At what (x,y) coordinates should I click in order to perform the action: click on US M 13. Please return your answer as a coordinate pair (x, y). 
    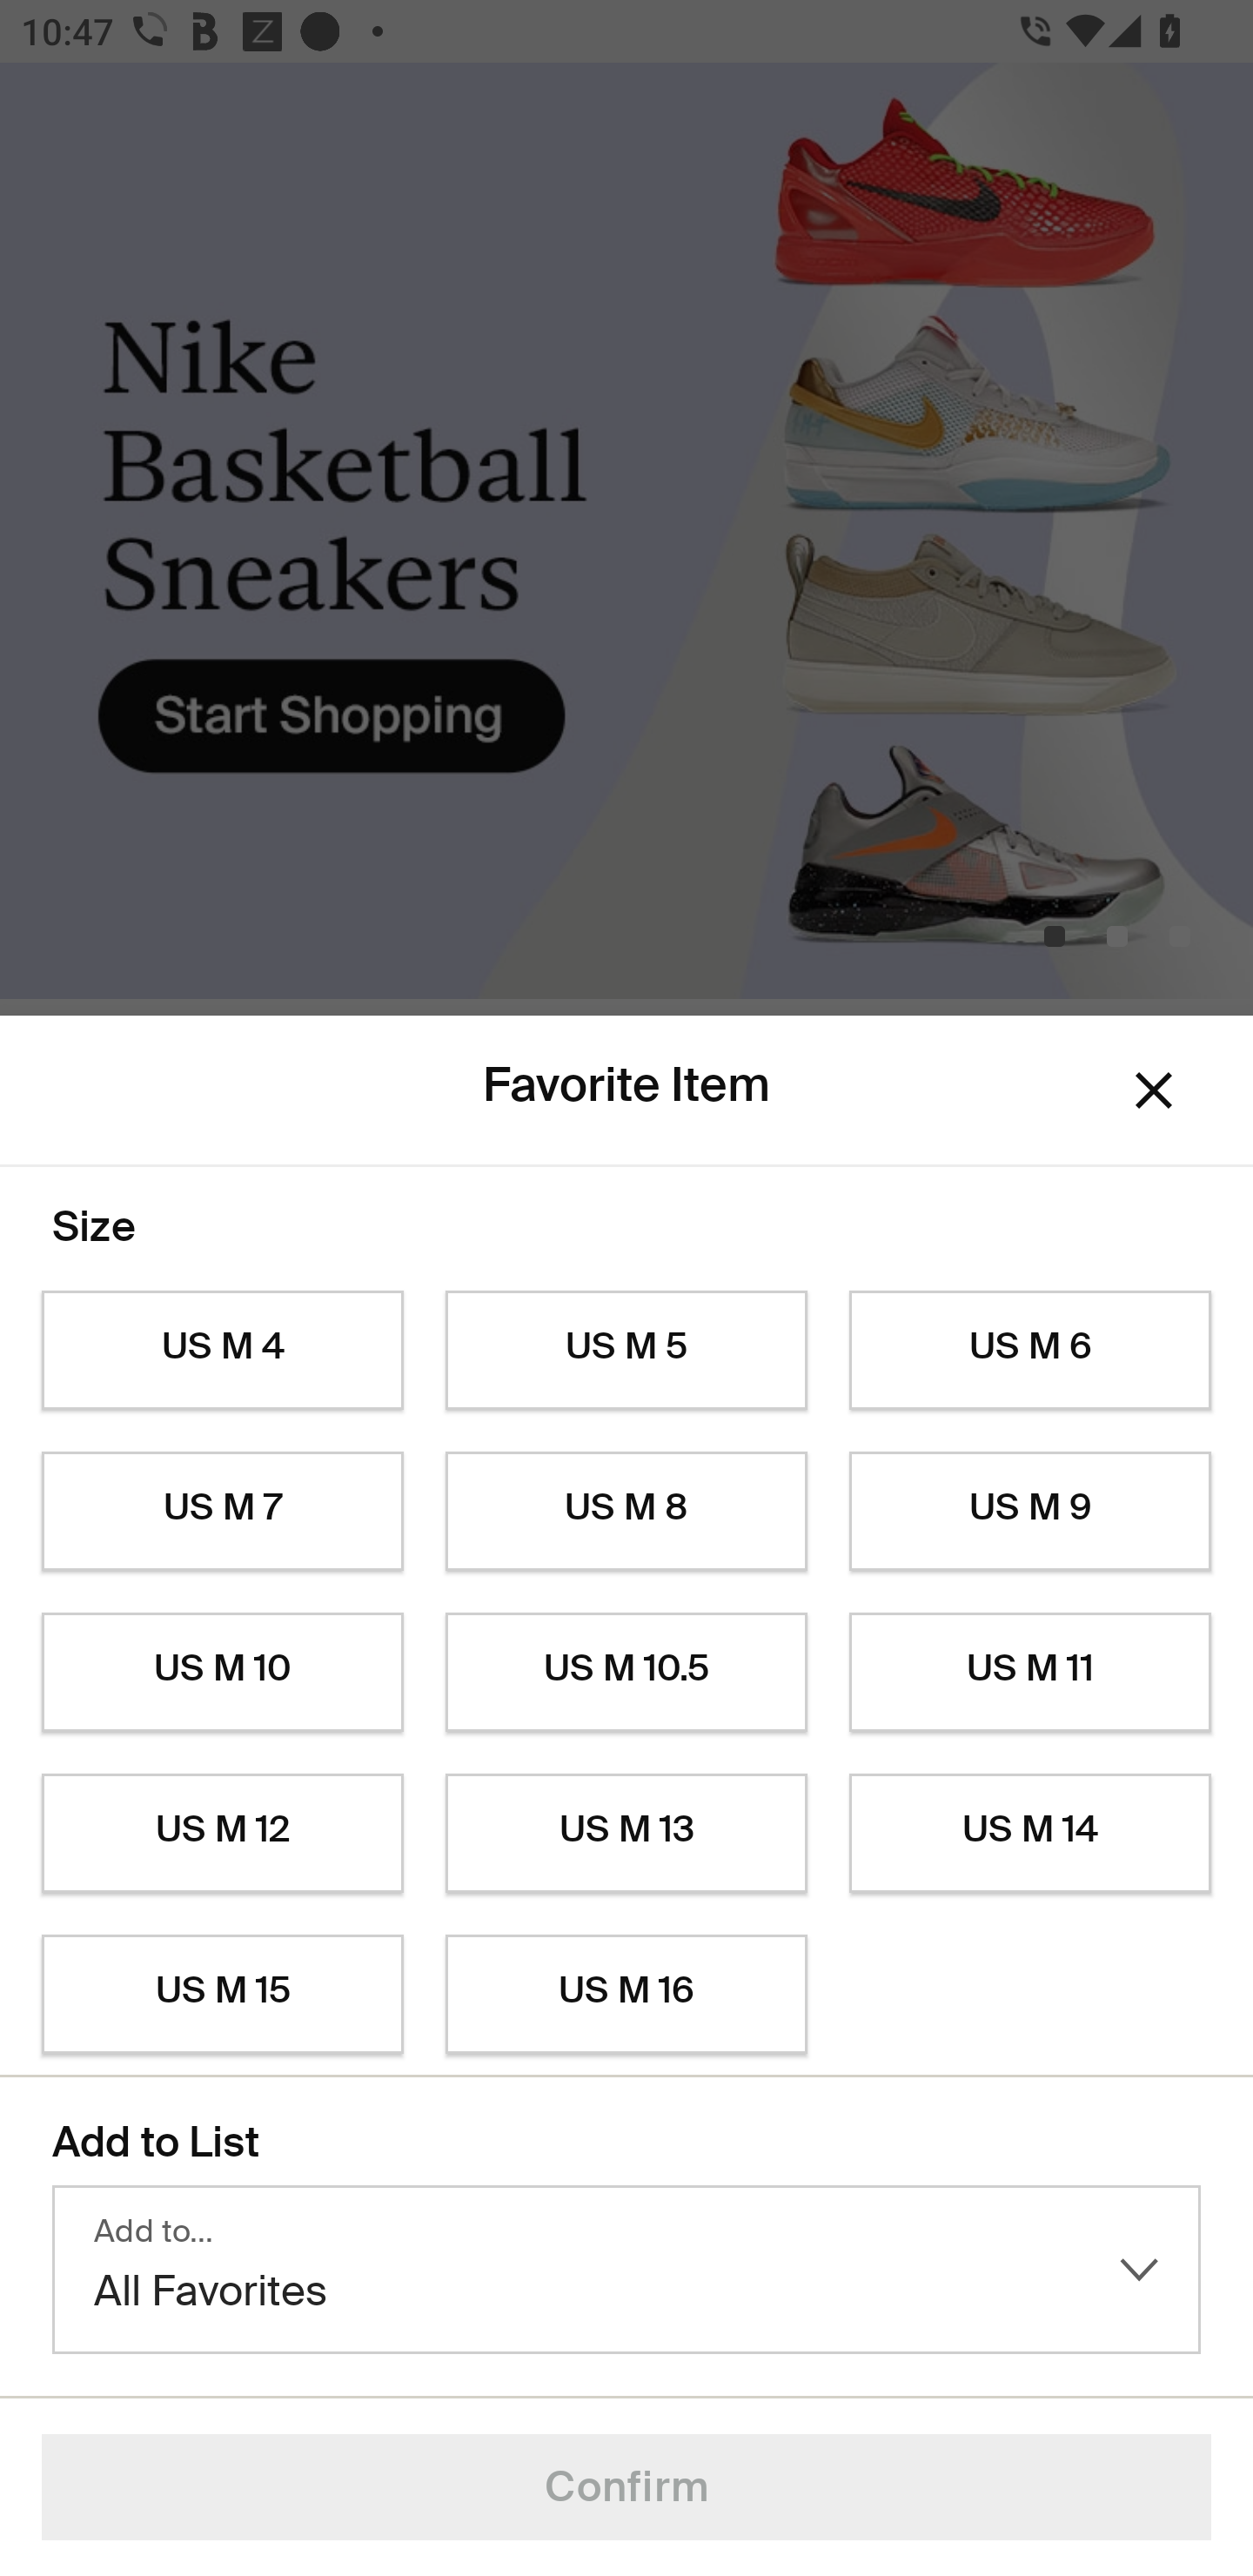
    Looking at the image, I should click on (626, 1834).